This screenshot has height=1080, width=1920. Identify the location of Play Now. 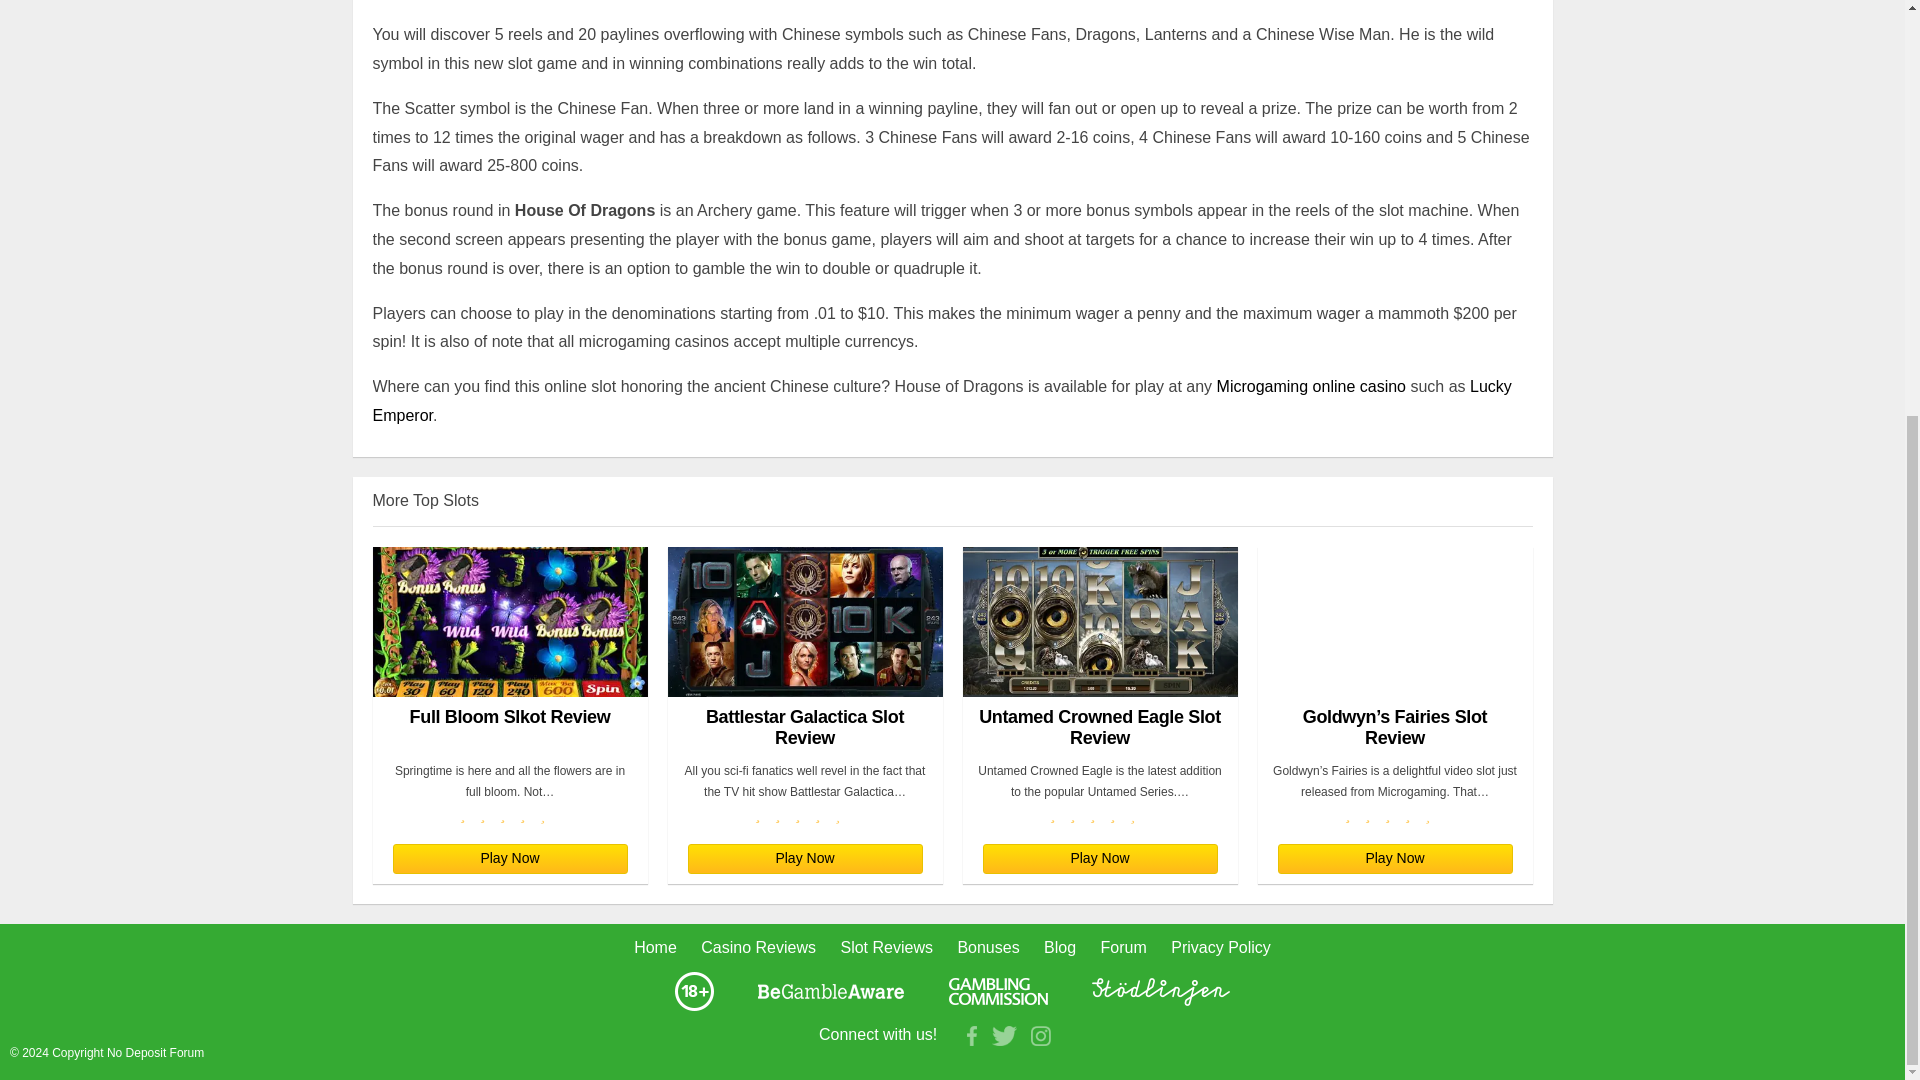
(805, 858).